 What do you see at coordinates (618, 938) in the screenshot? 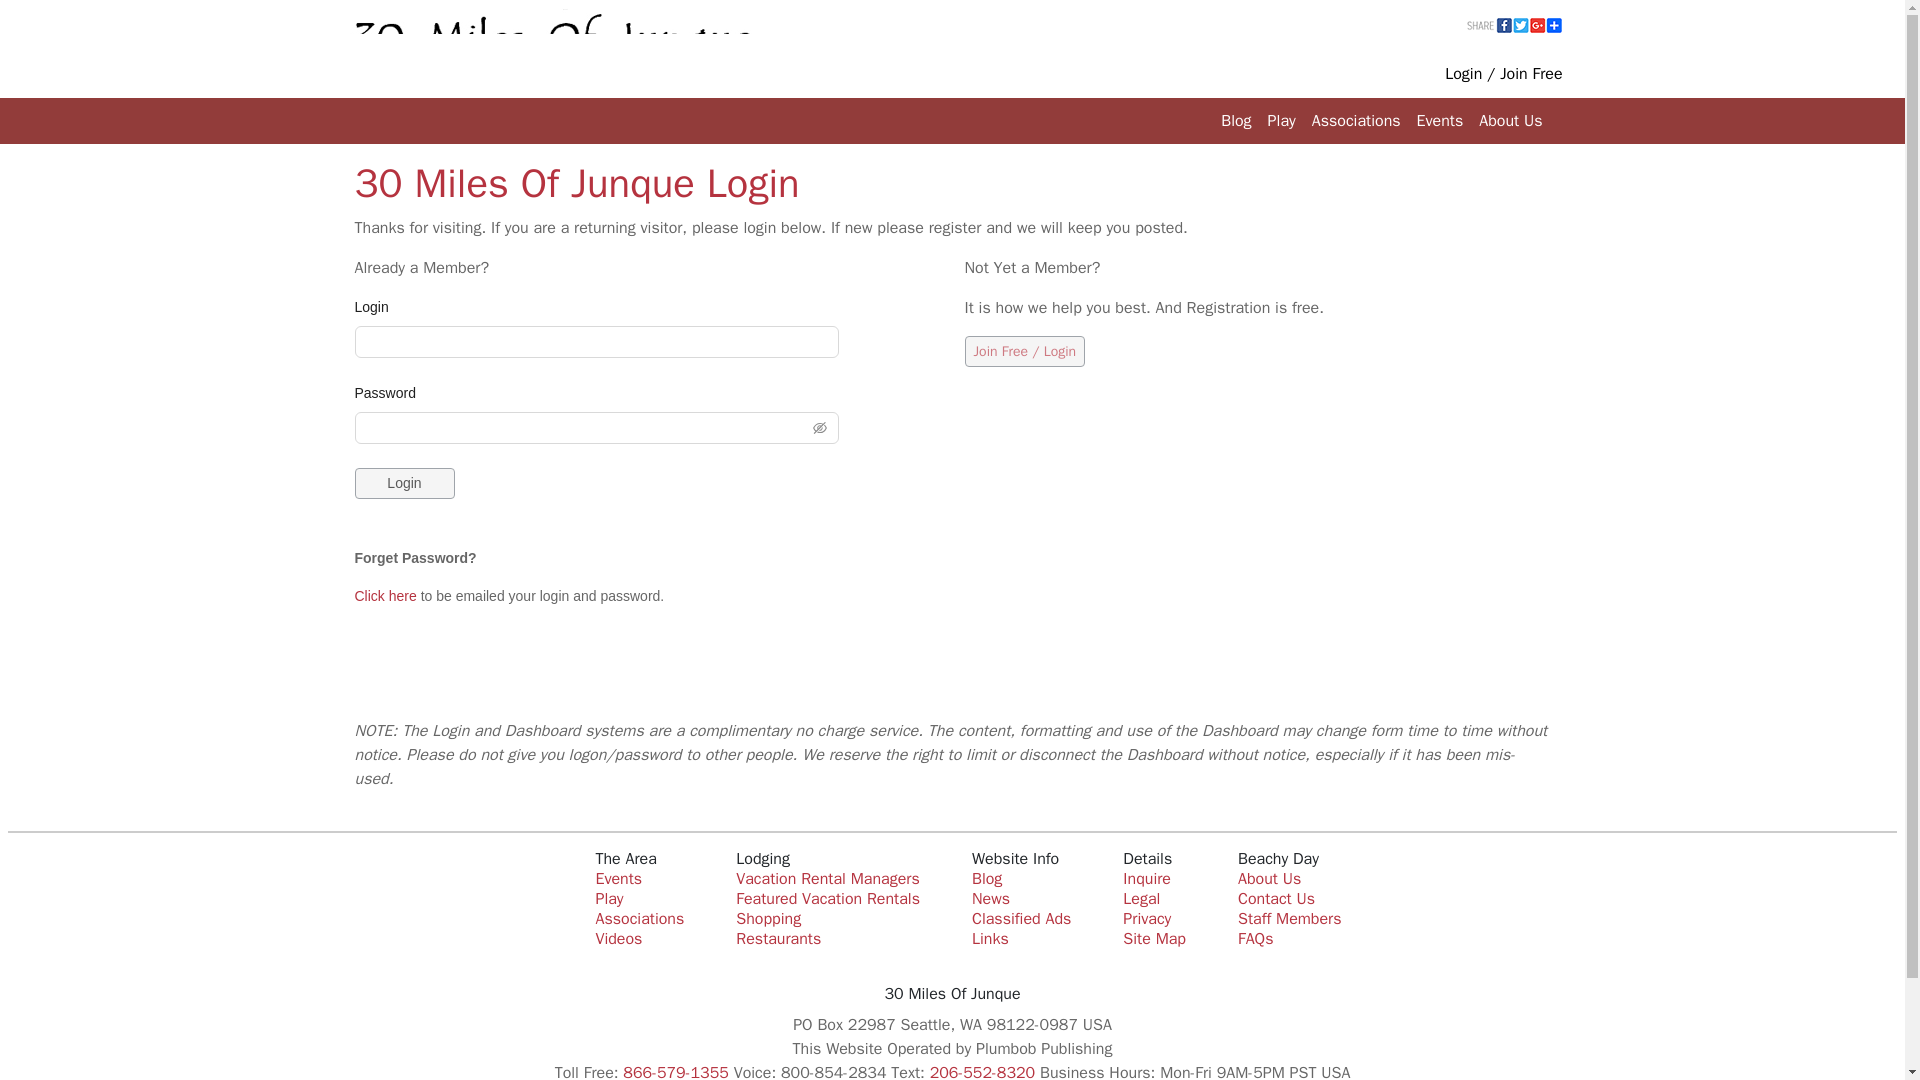
I see `Videos` at bounding box center [618, 938].